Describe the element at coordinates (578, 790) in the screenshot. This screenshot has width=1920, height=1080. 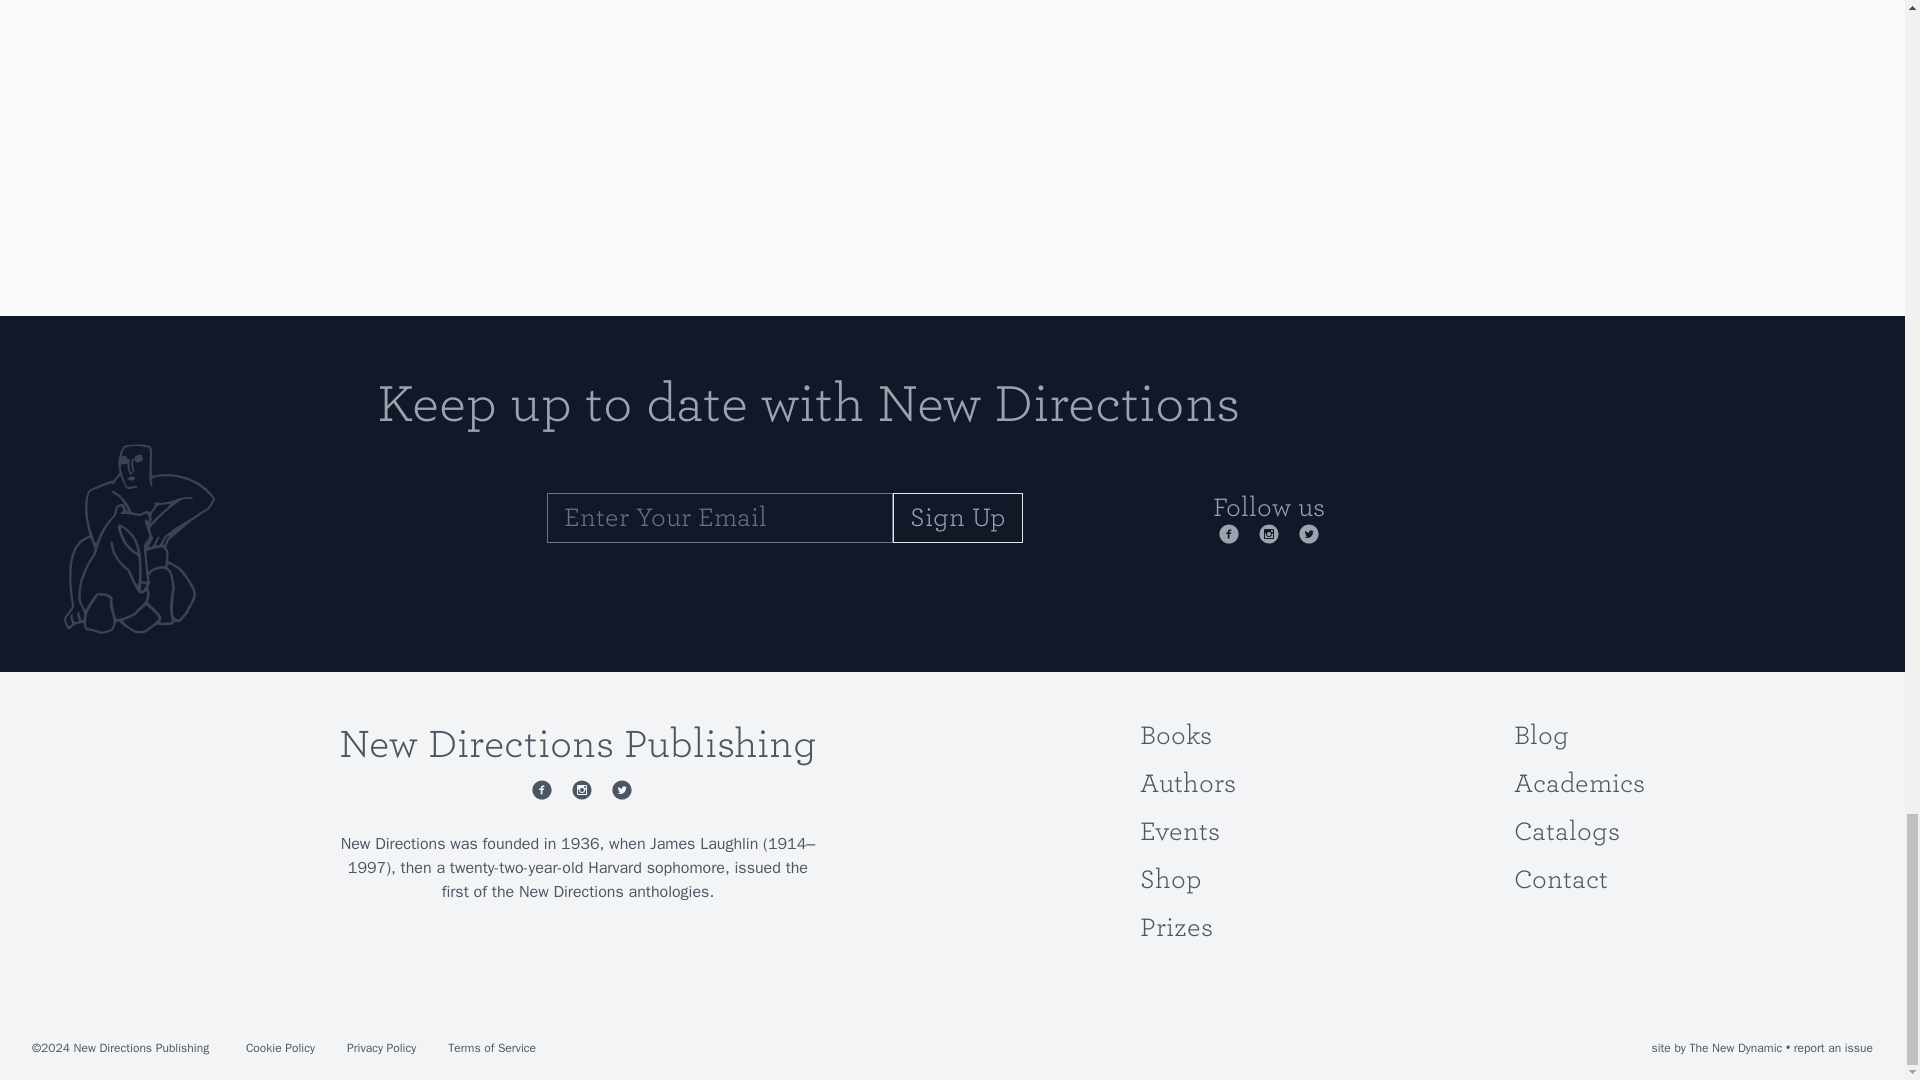
I see `instagram` at that location.